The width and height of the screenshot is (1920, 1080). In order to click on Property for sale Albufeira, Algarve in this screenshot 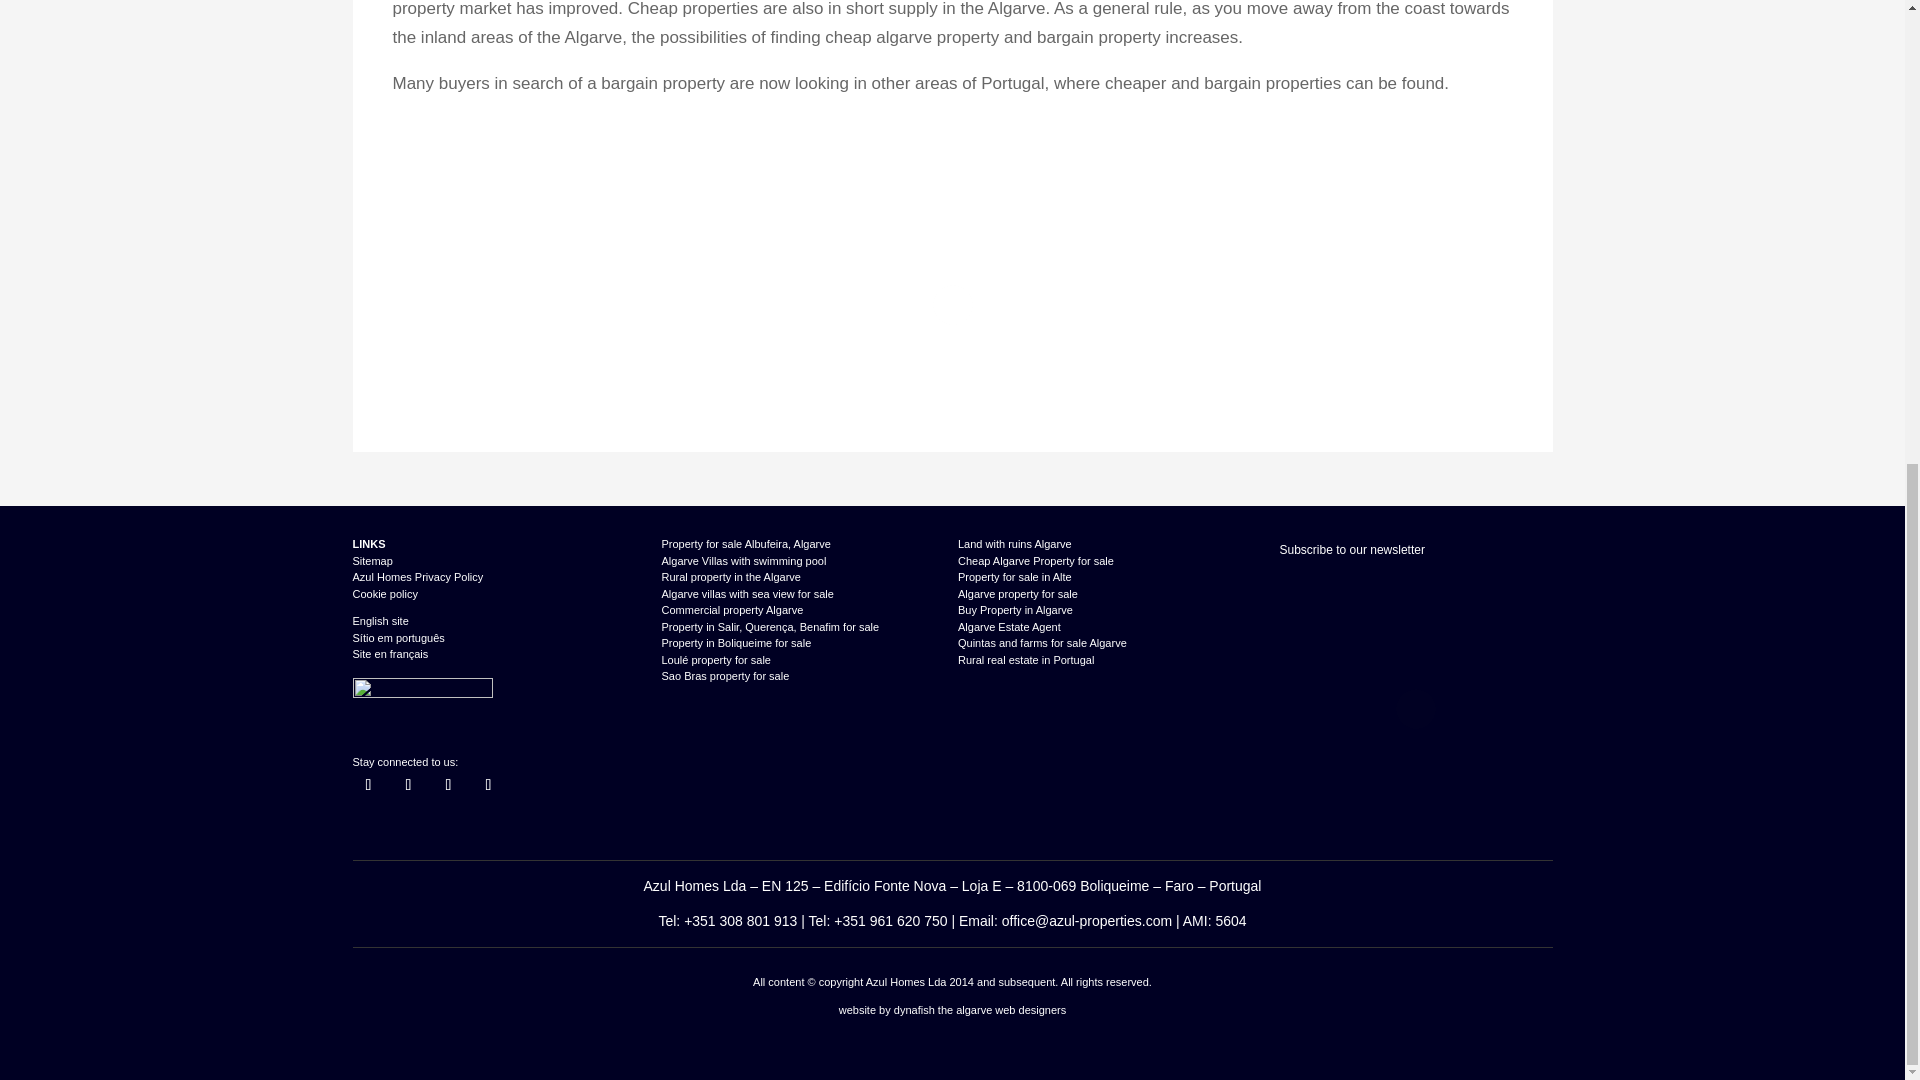, I will do `click(746, 543)`.